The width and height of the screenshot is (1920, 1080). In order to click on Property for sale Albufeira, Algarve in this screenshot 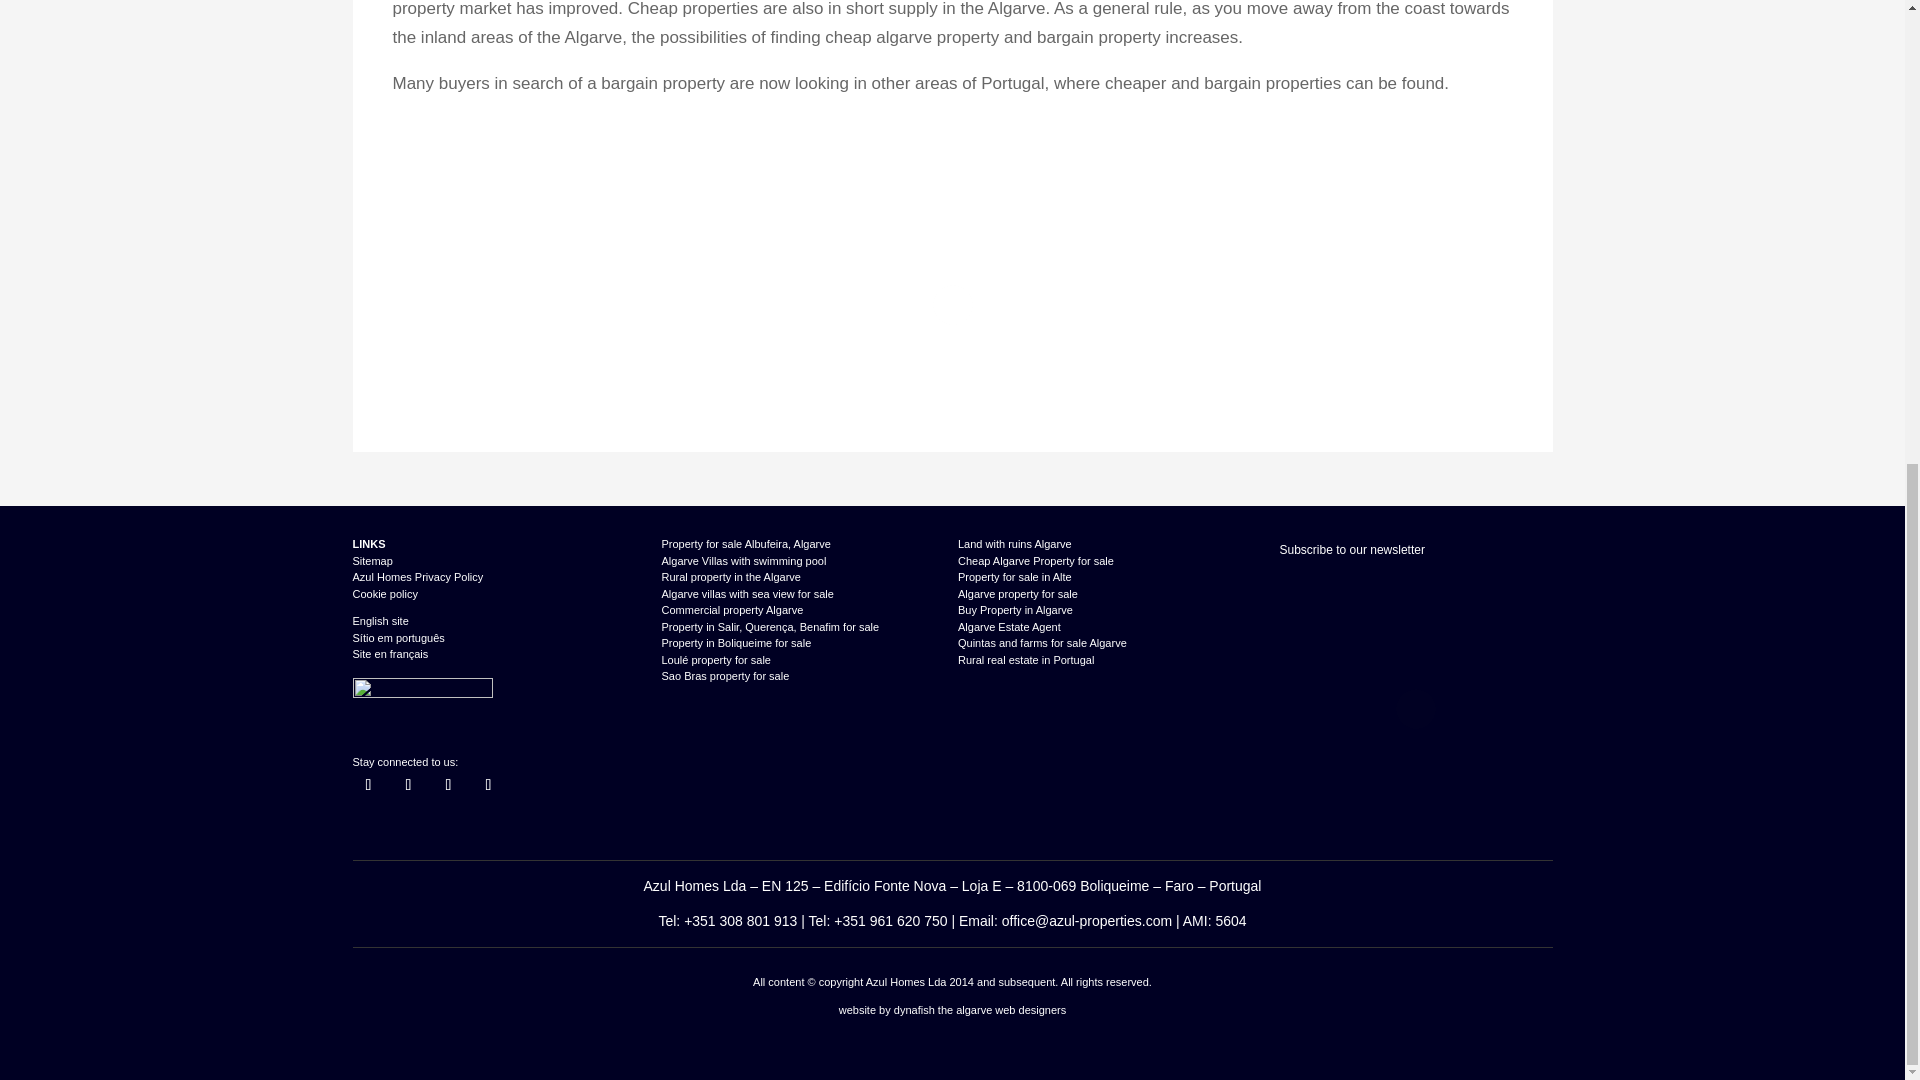, I will do `click(746, 543)`.